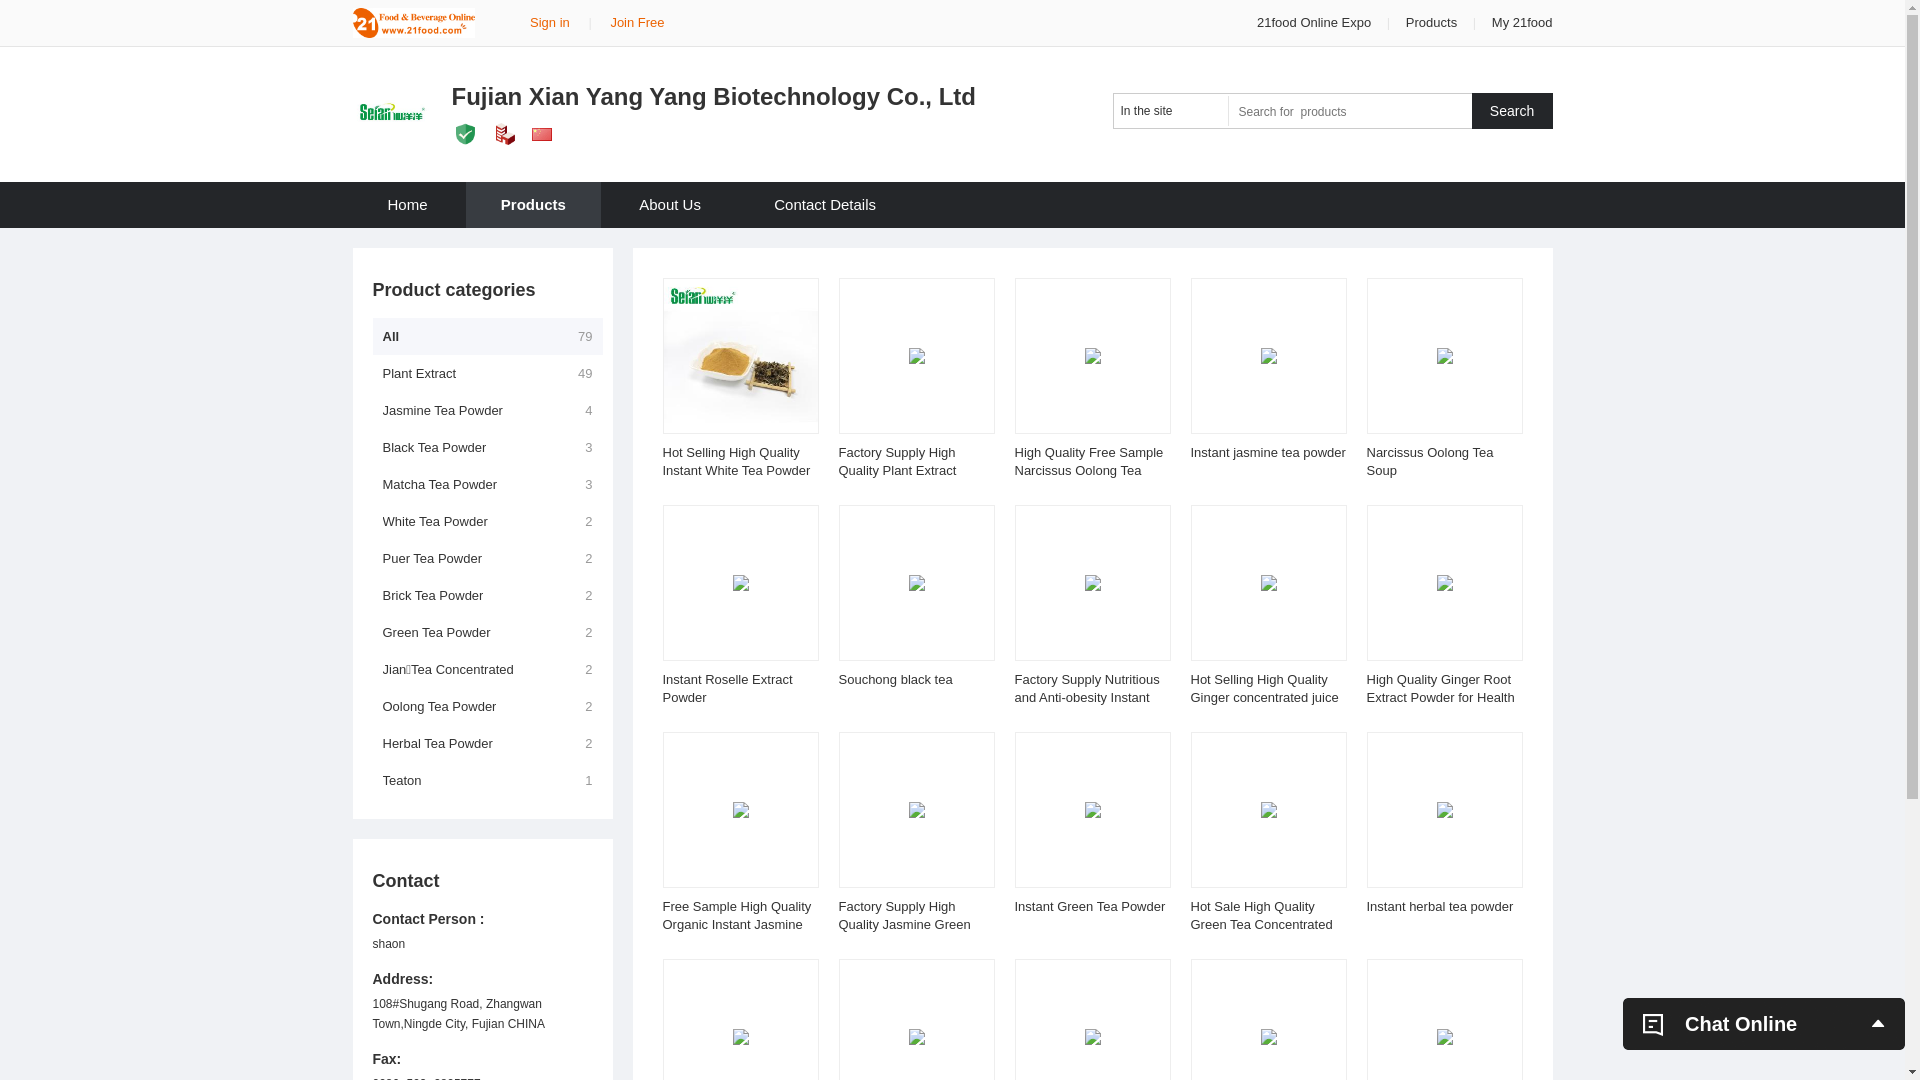 This screenshot has width=1920, height=1080. What do you see at coordinates (1316, 22) in the screenshot?
I see `21food Online Expo` at bounding box center [1316, 22].